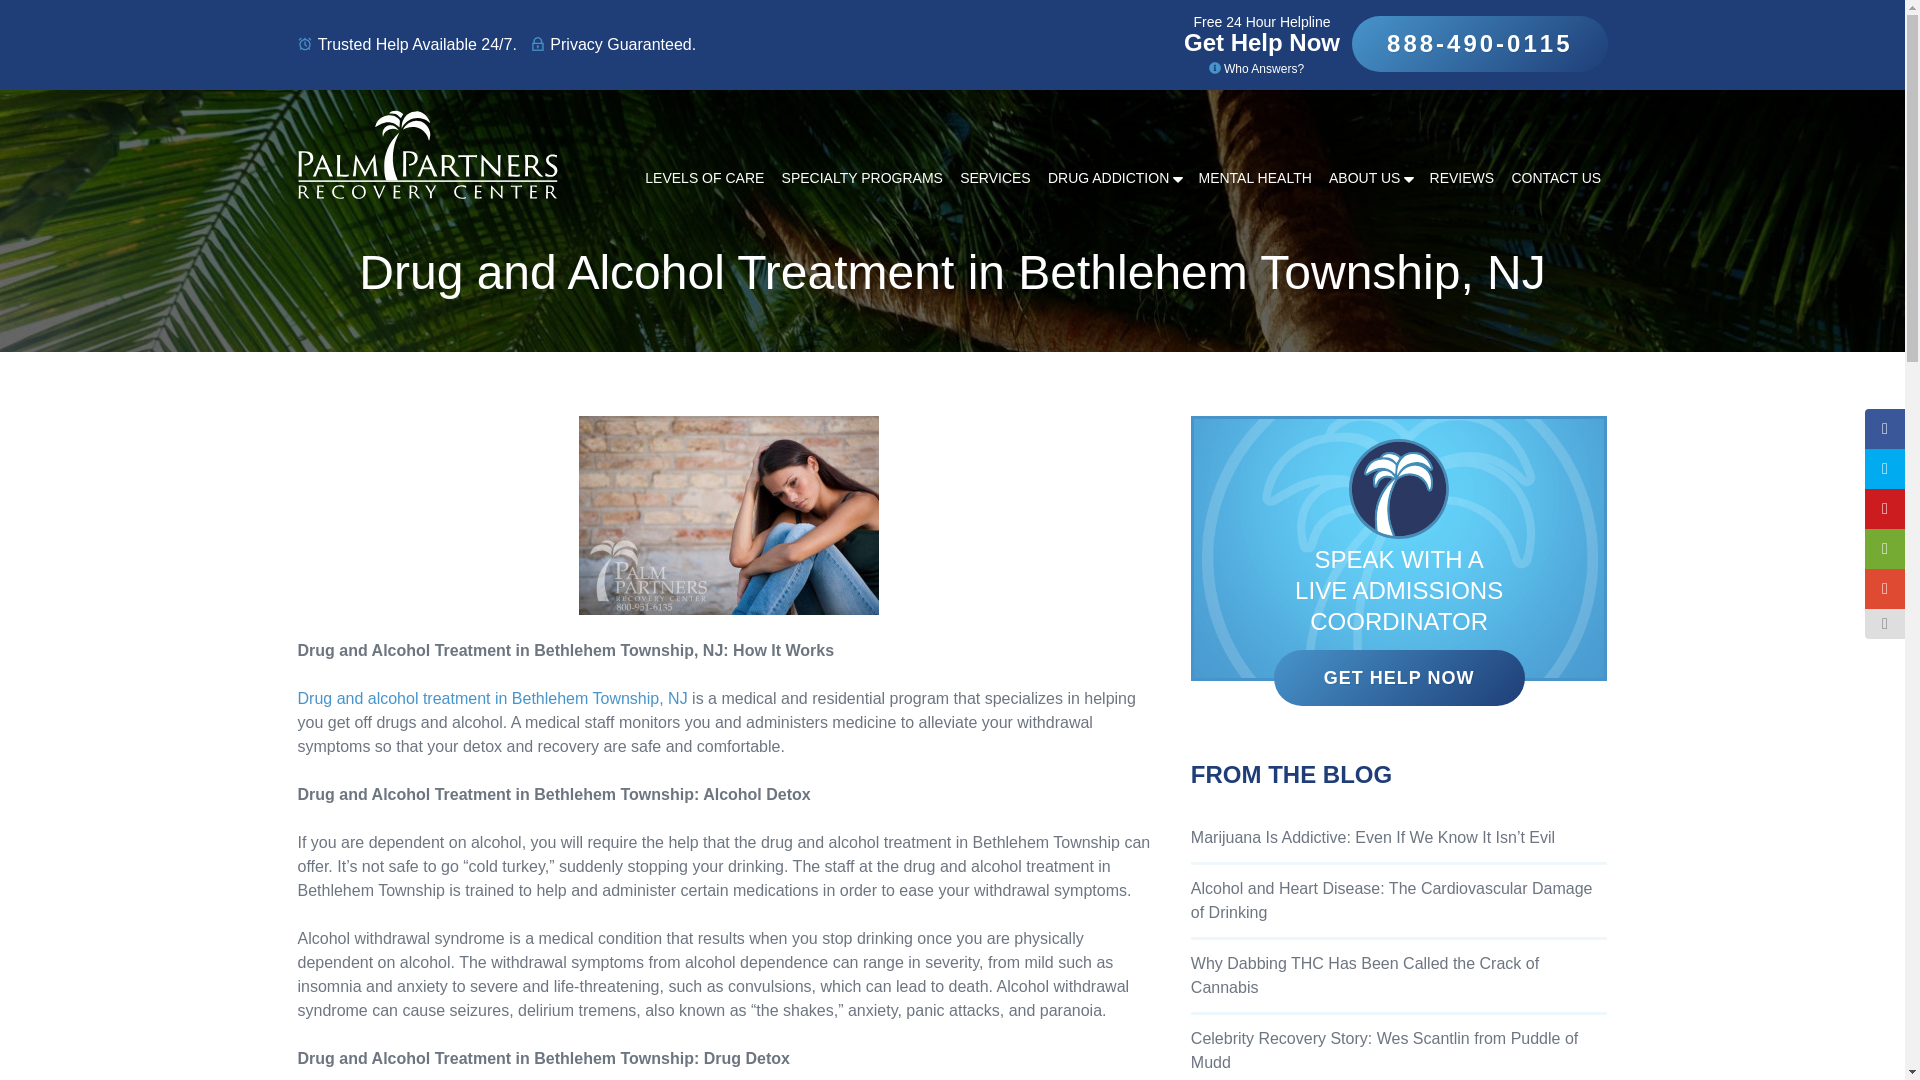 The image size is (1920, 1080). I want to click on MENTAL HEALTH, so click(1254, 178).